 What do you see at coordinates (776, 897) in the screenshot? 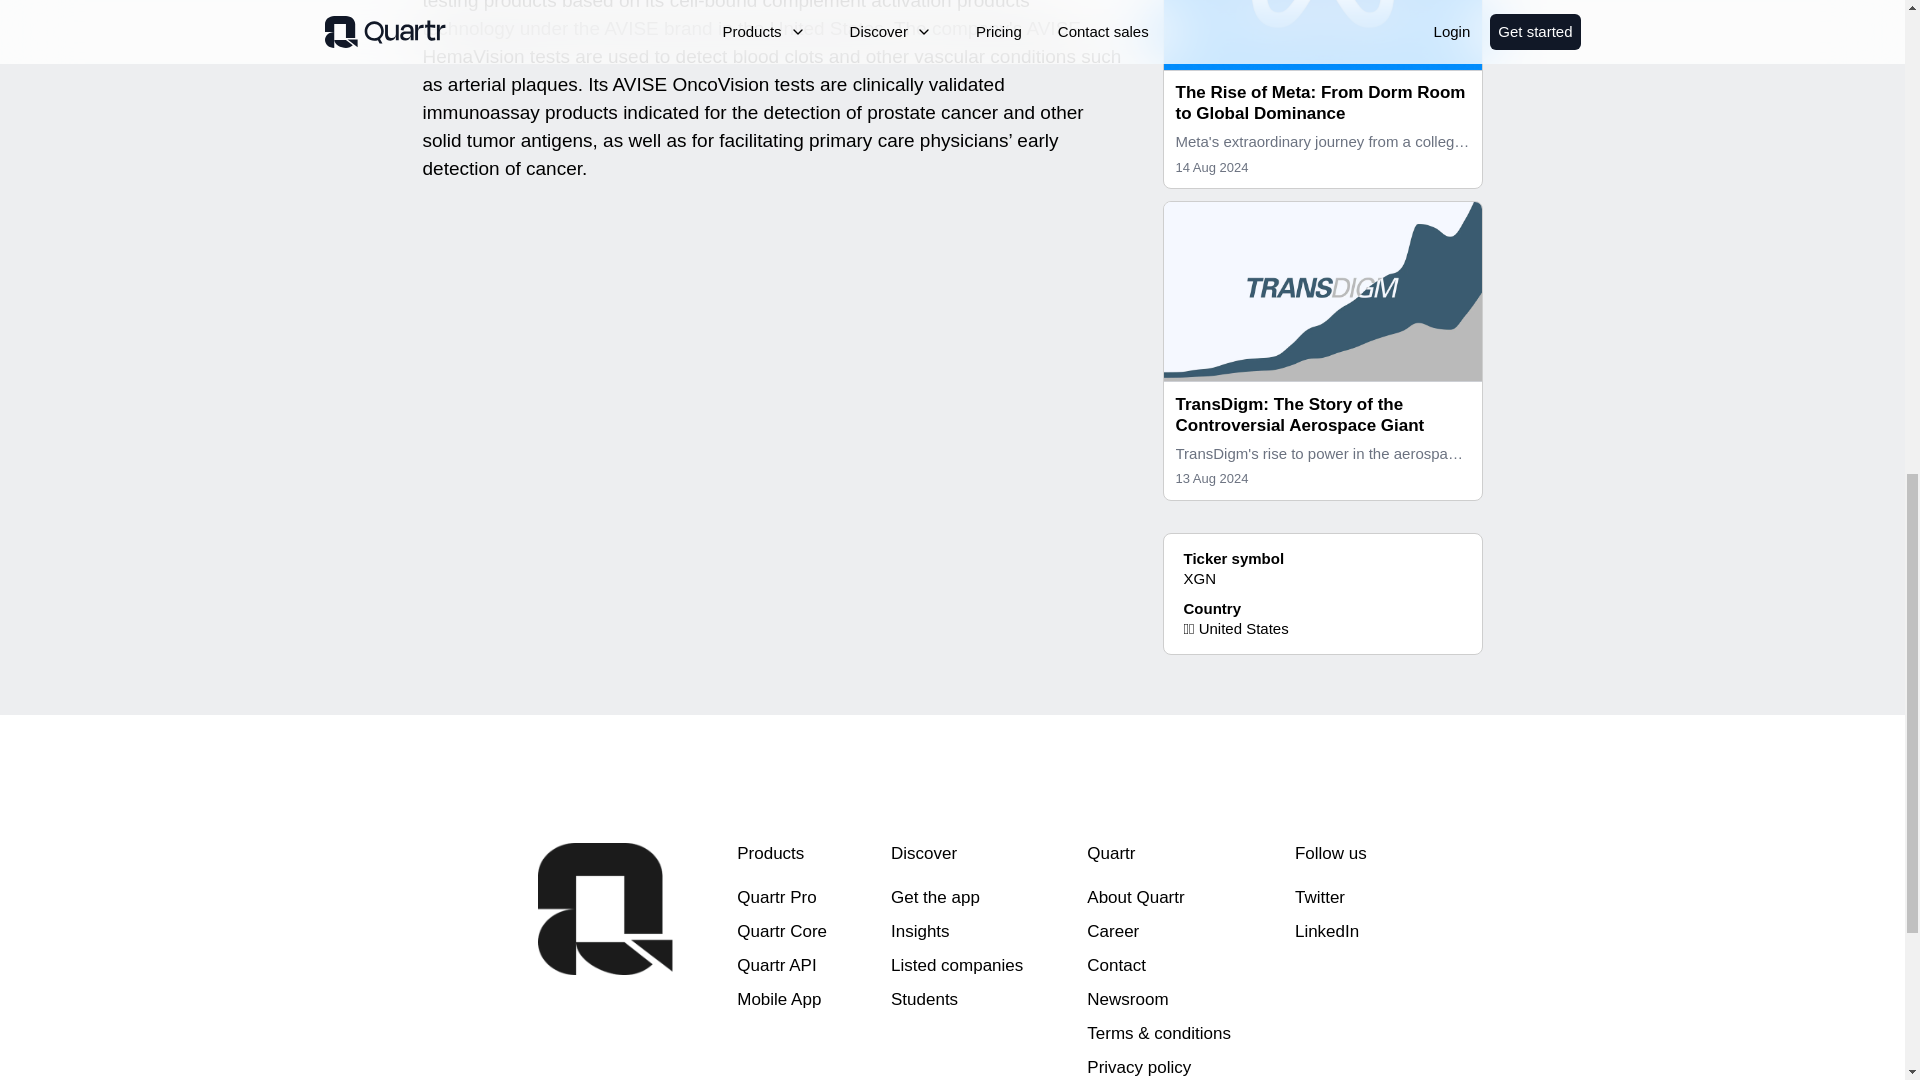
I see `Quartr Pro` at bounding box center [776, 897].